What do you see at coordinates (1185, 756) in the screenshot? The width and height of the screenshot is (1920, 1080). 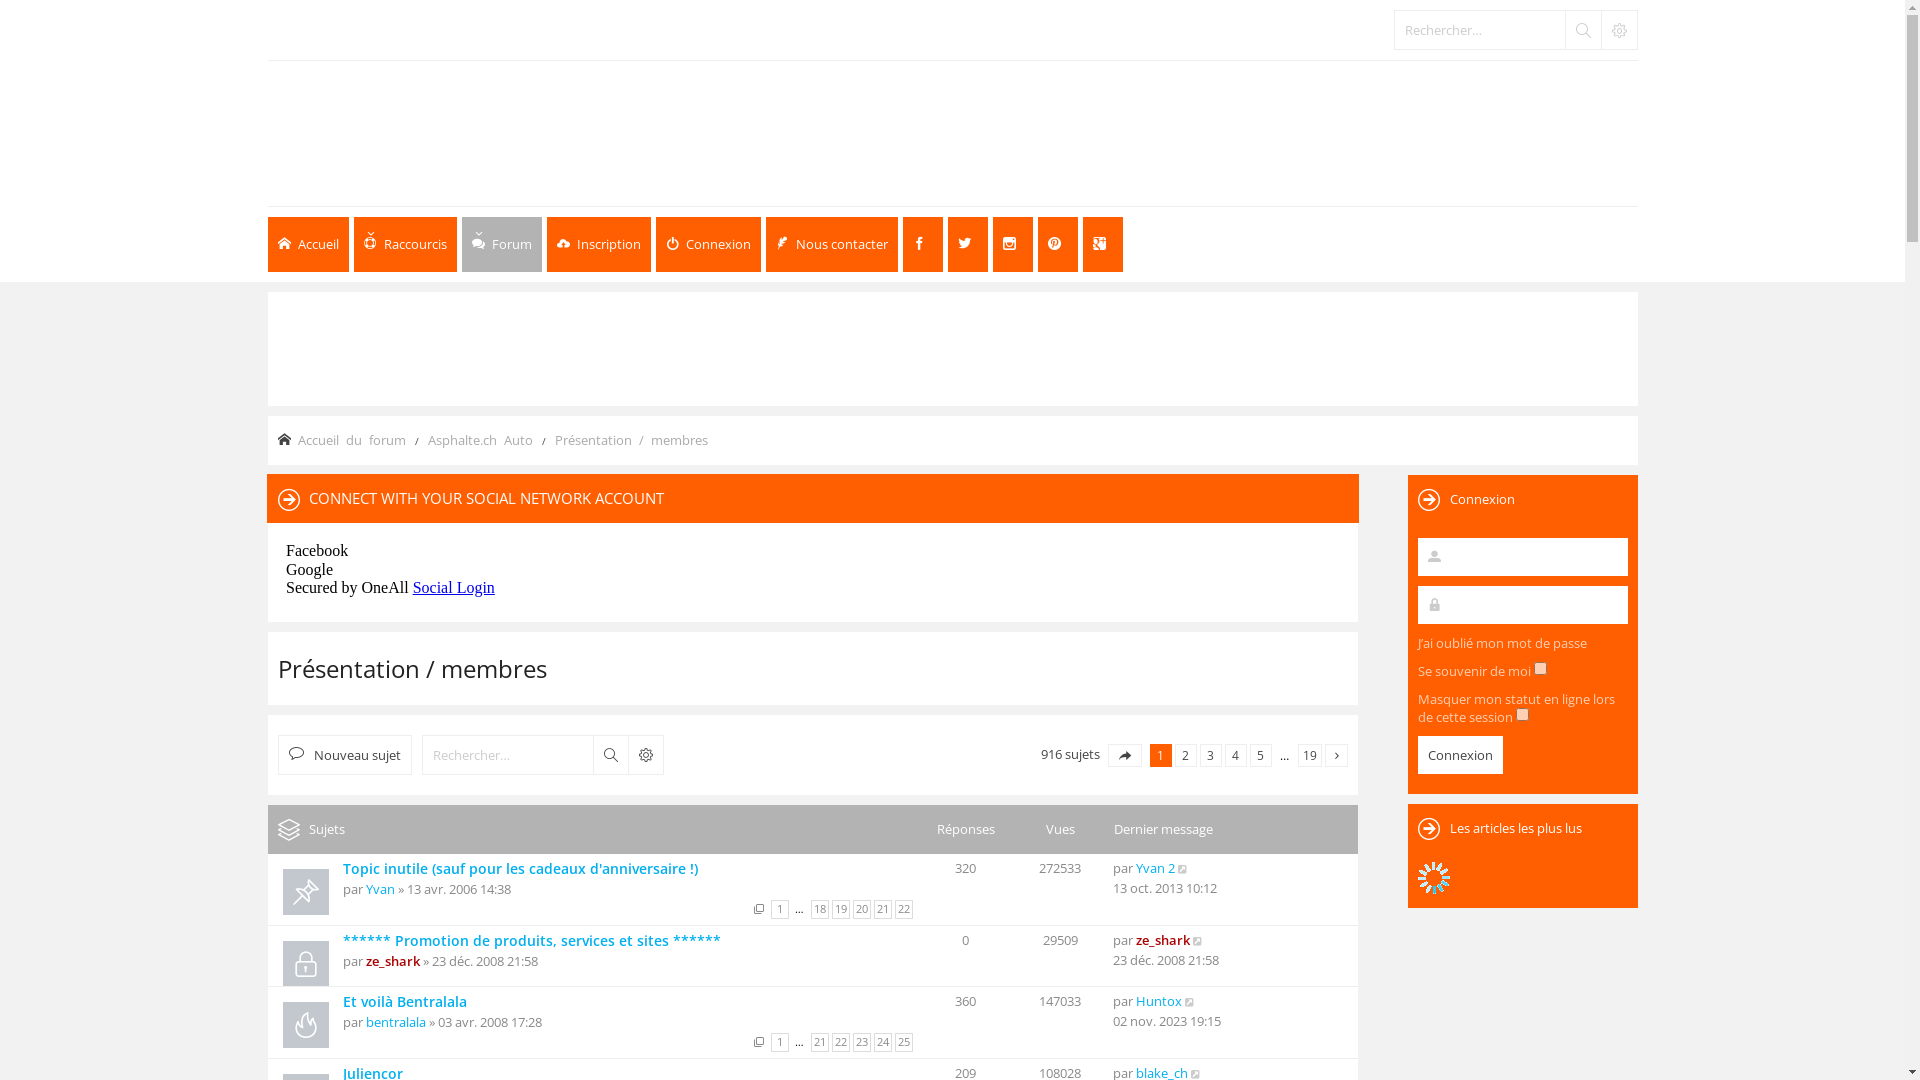 I see `2` at bounding box center [1185, 756].